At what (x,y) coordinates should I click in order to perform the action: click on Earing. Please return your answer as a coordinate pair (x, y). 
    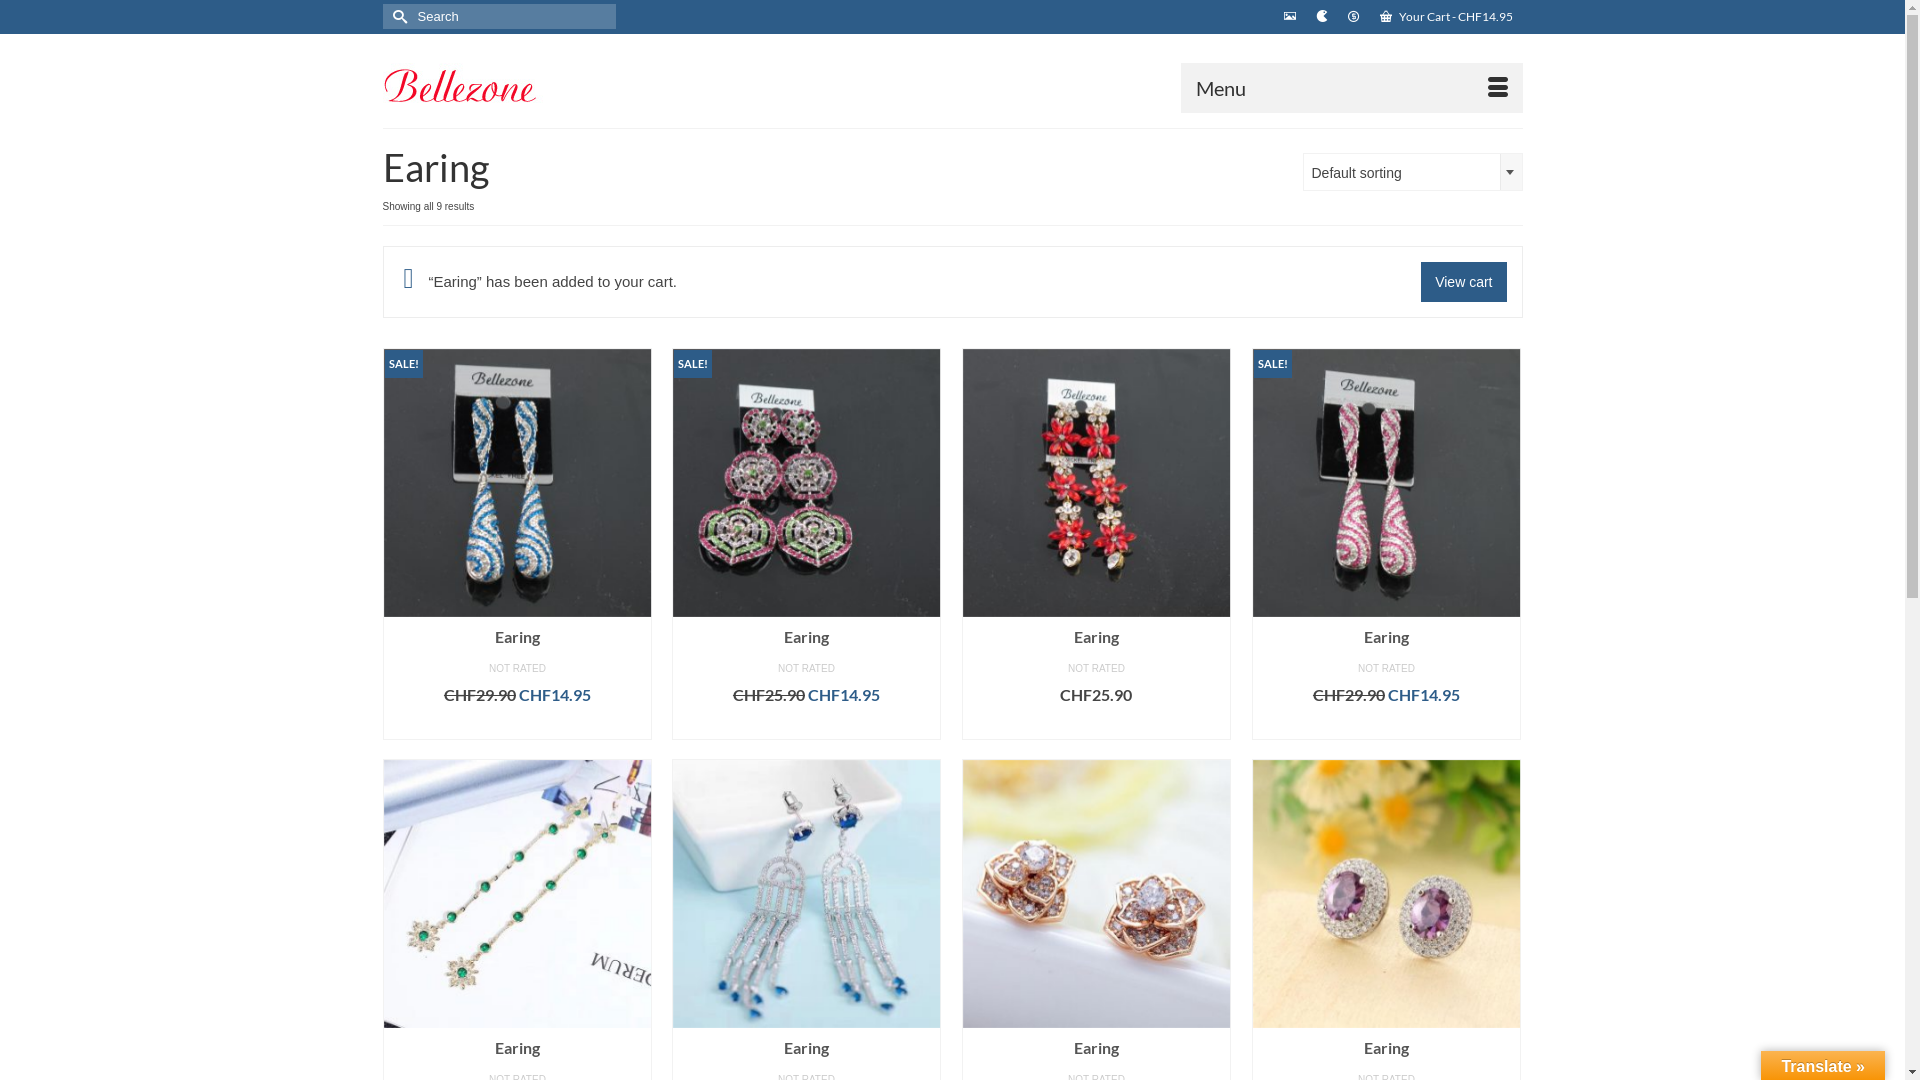
    Looking at the image, I should click on (1096, 1048).